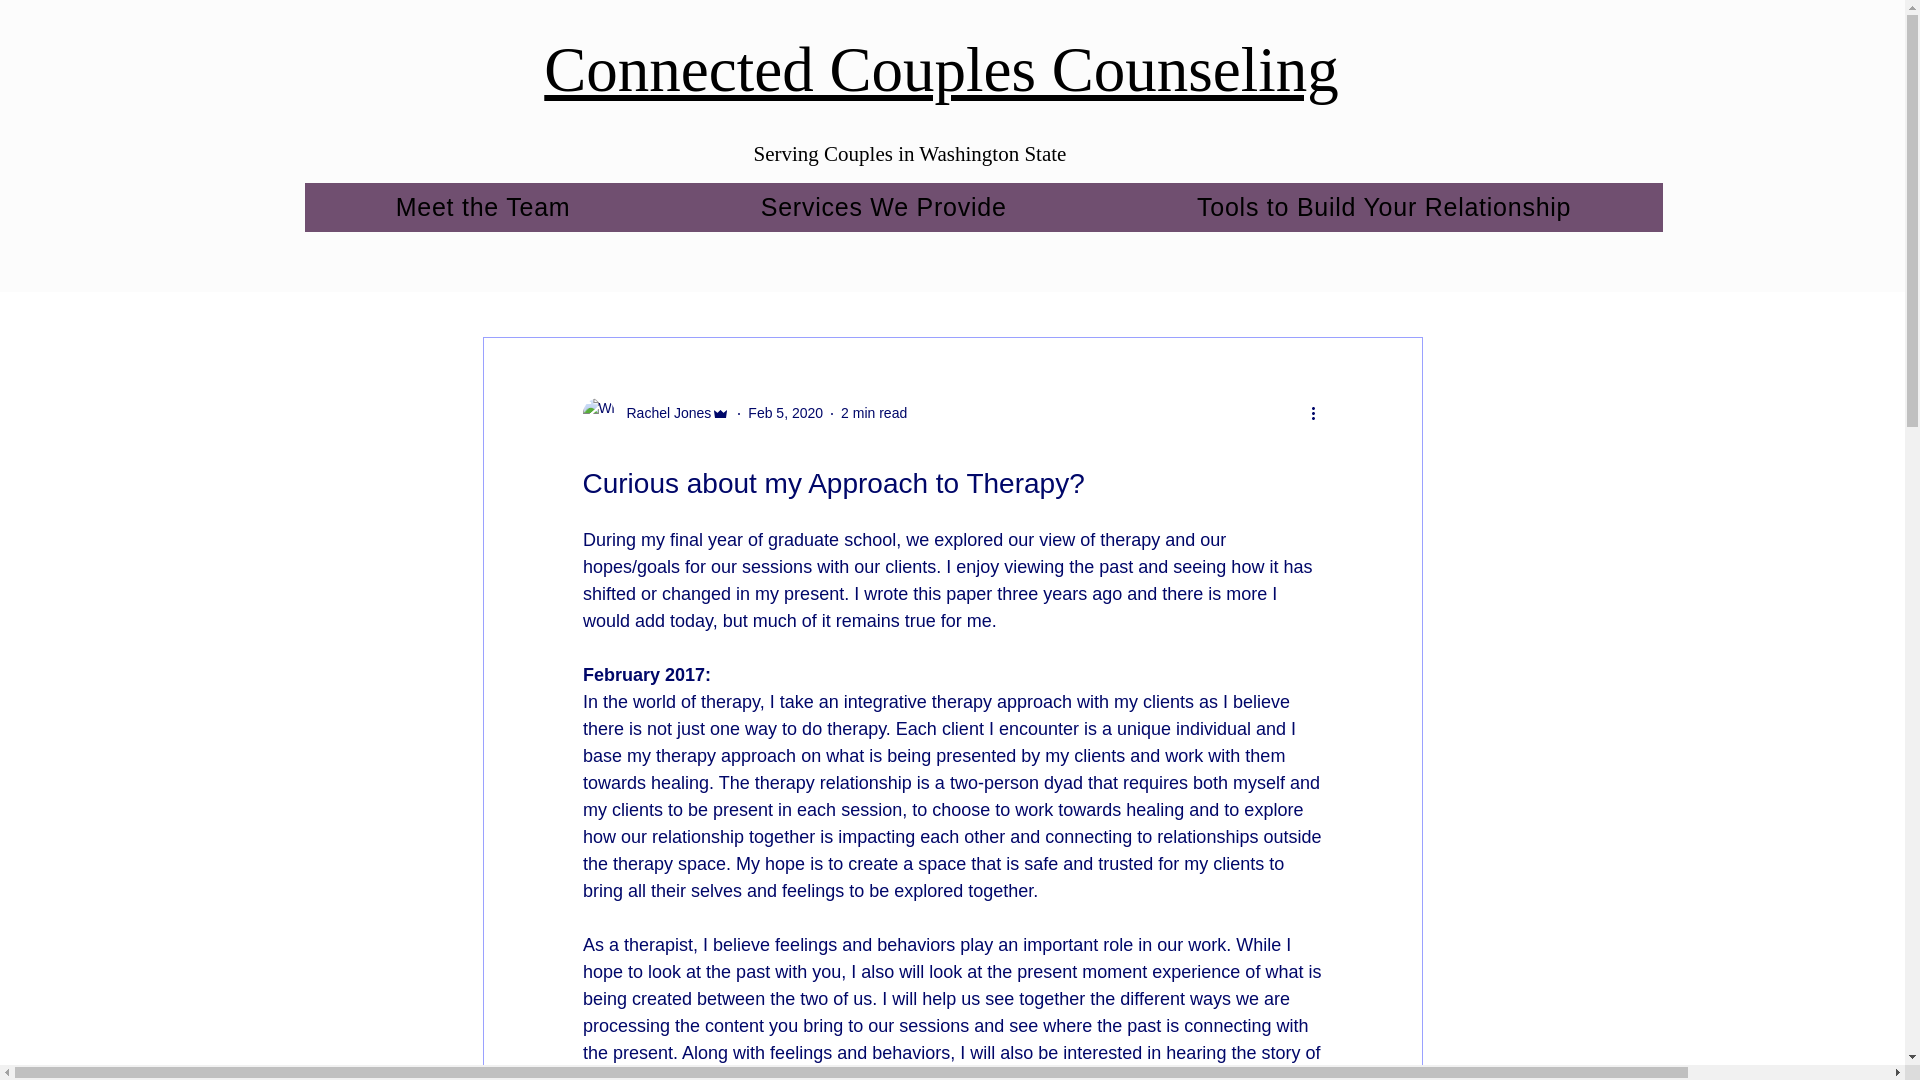 The width and height of the screenshot is (1920, 1080). What do you see at coordinates (873, 413) in the screenshot?
I see `2 min read` at bounding box center [873, 413].